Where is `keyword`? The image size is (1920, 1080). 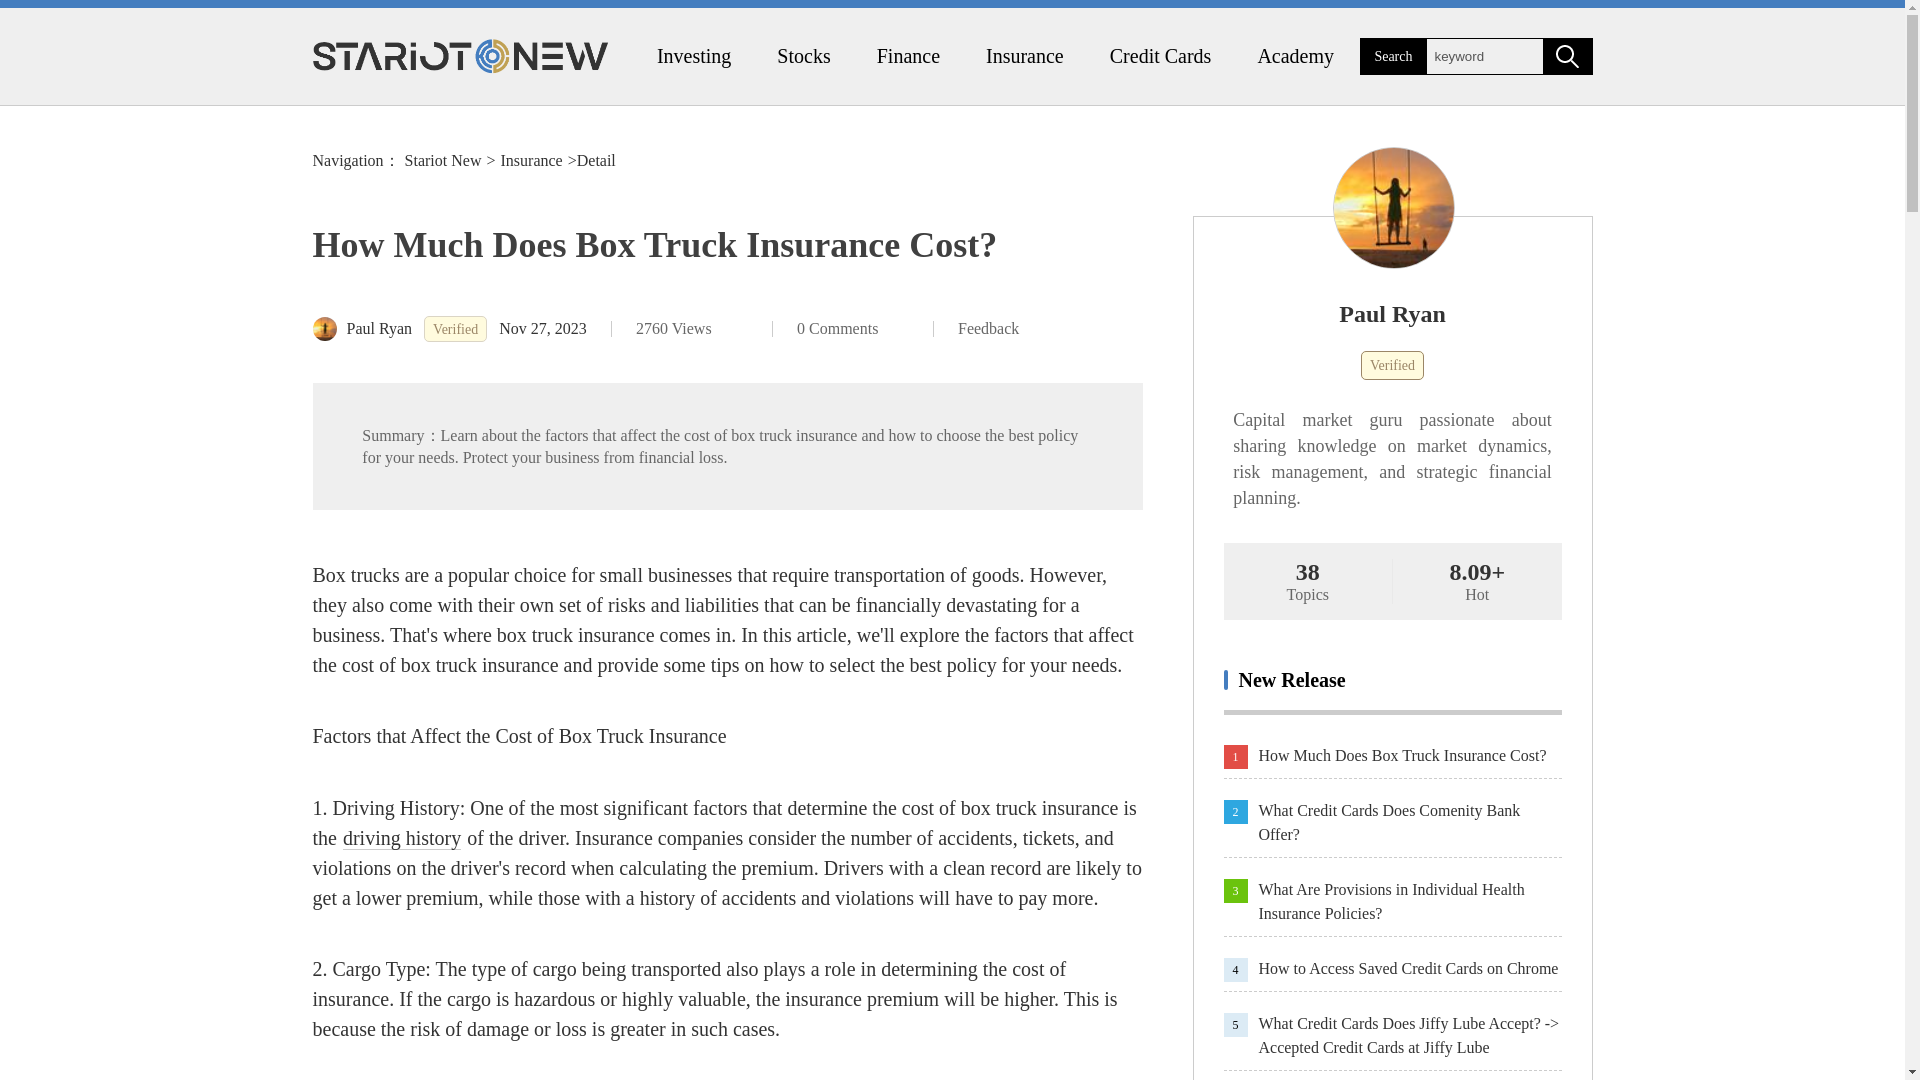
keyword is located at coordinates (1484, 56).